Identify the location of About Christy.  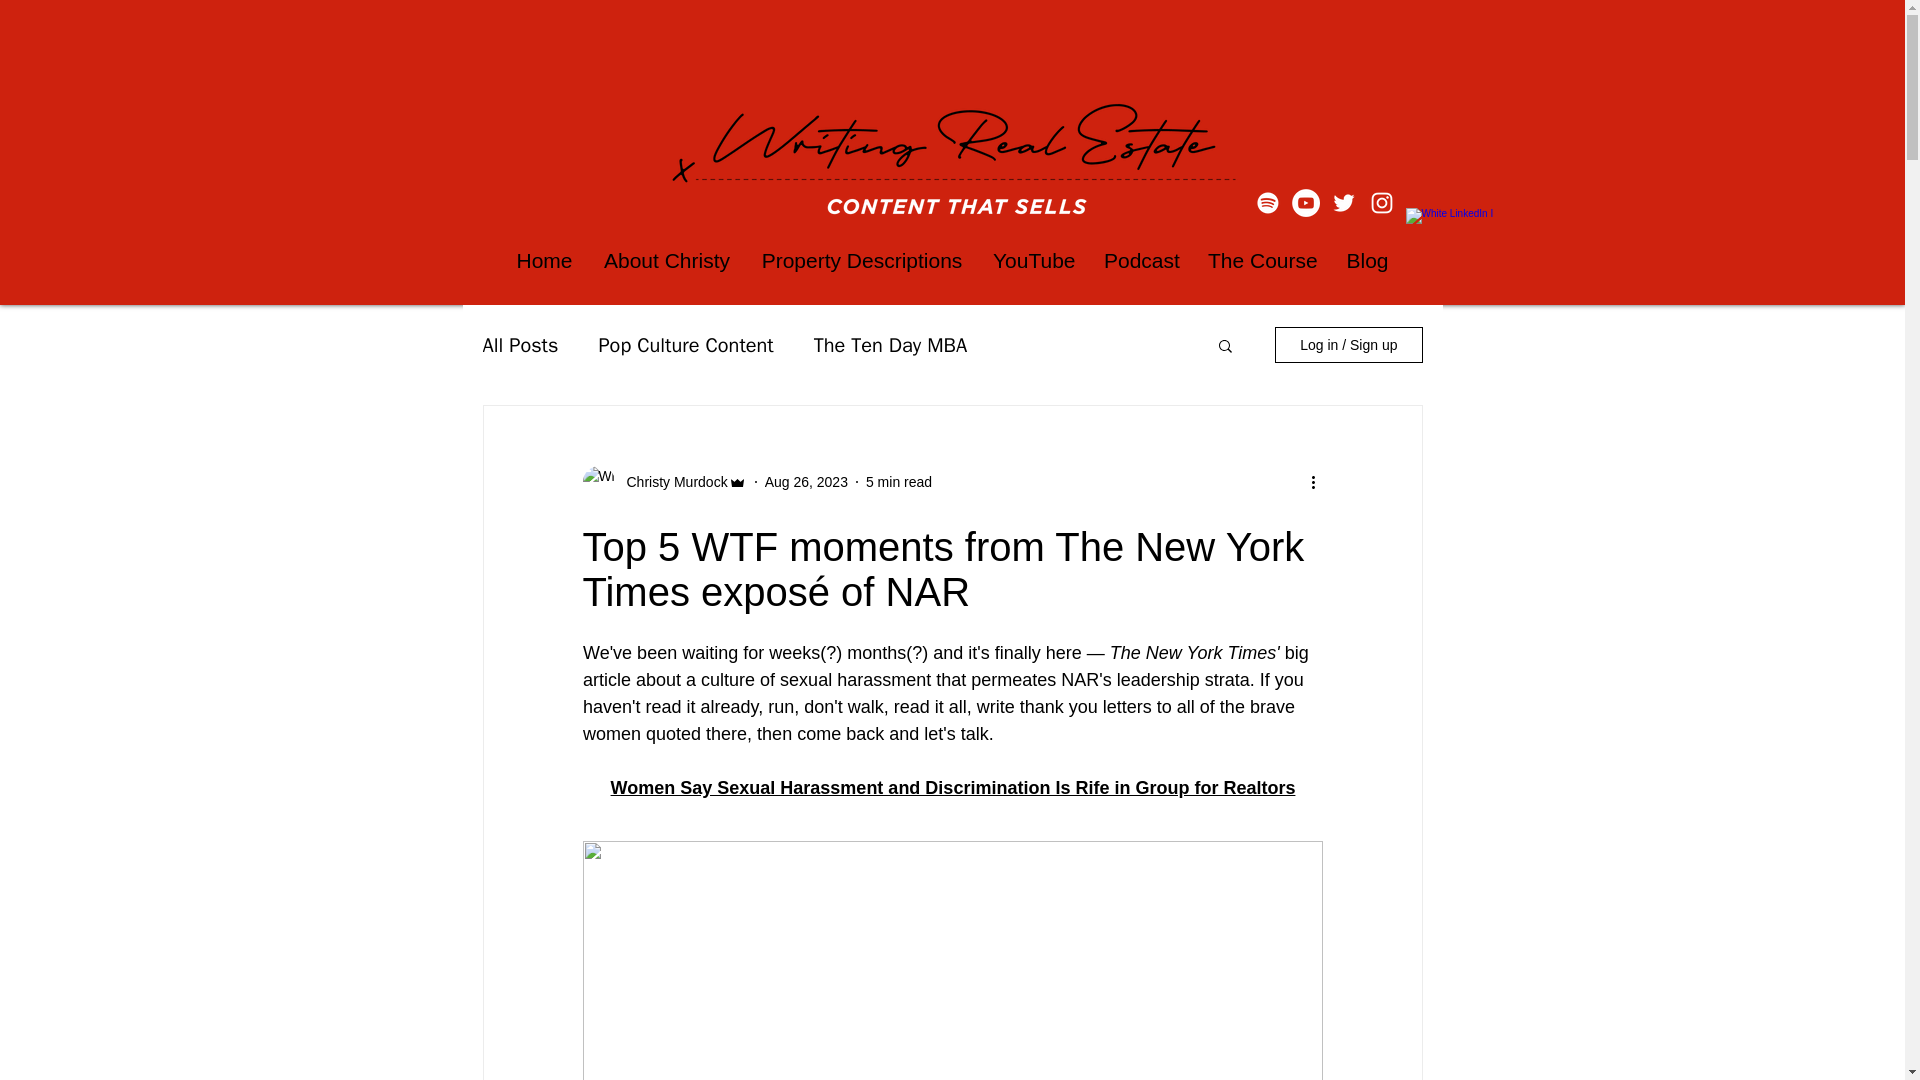
(666, 260).